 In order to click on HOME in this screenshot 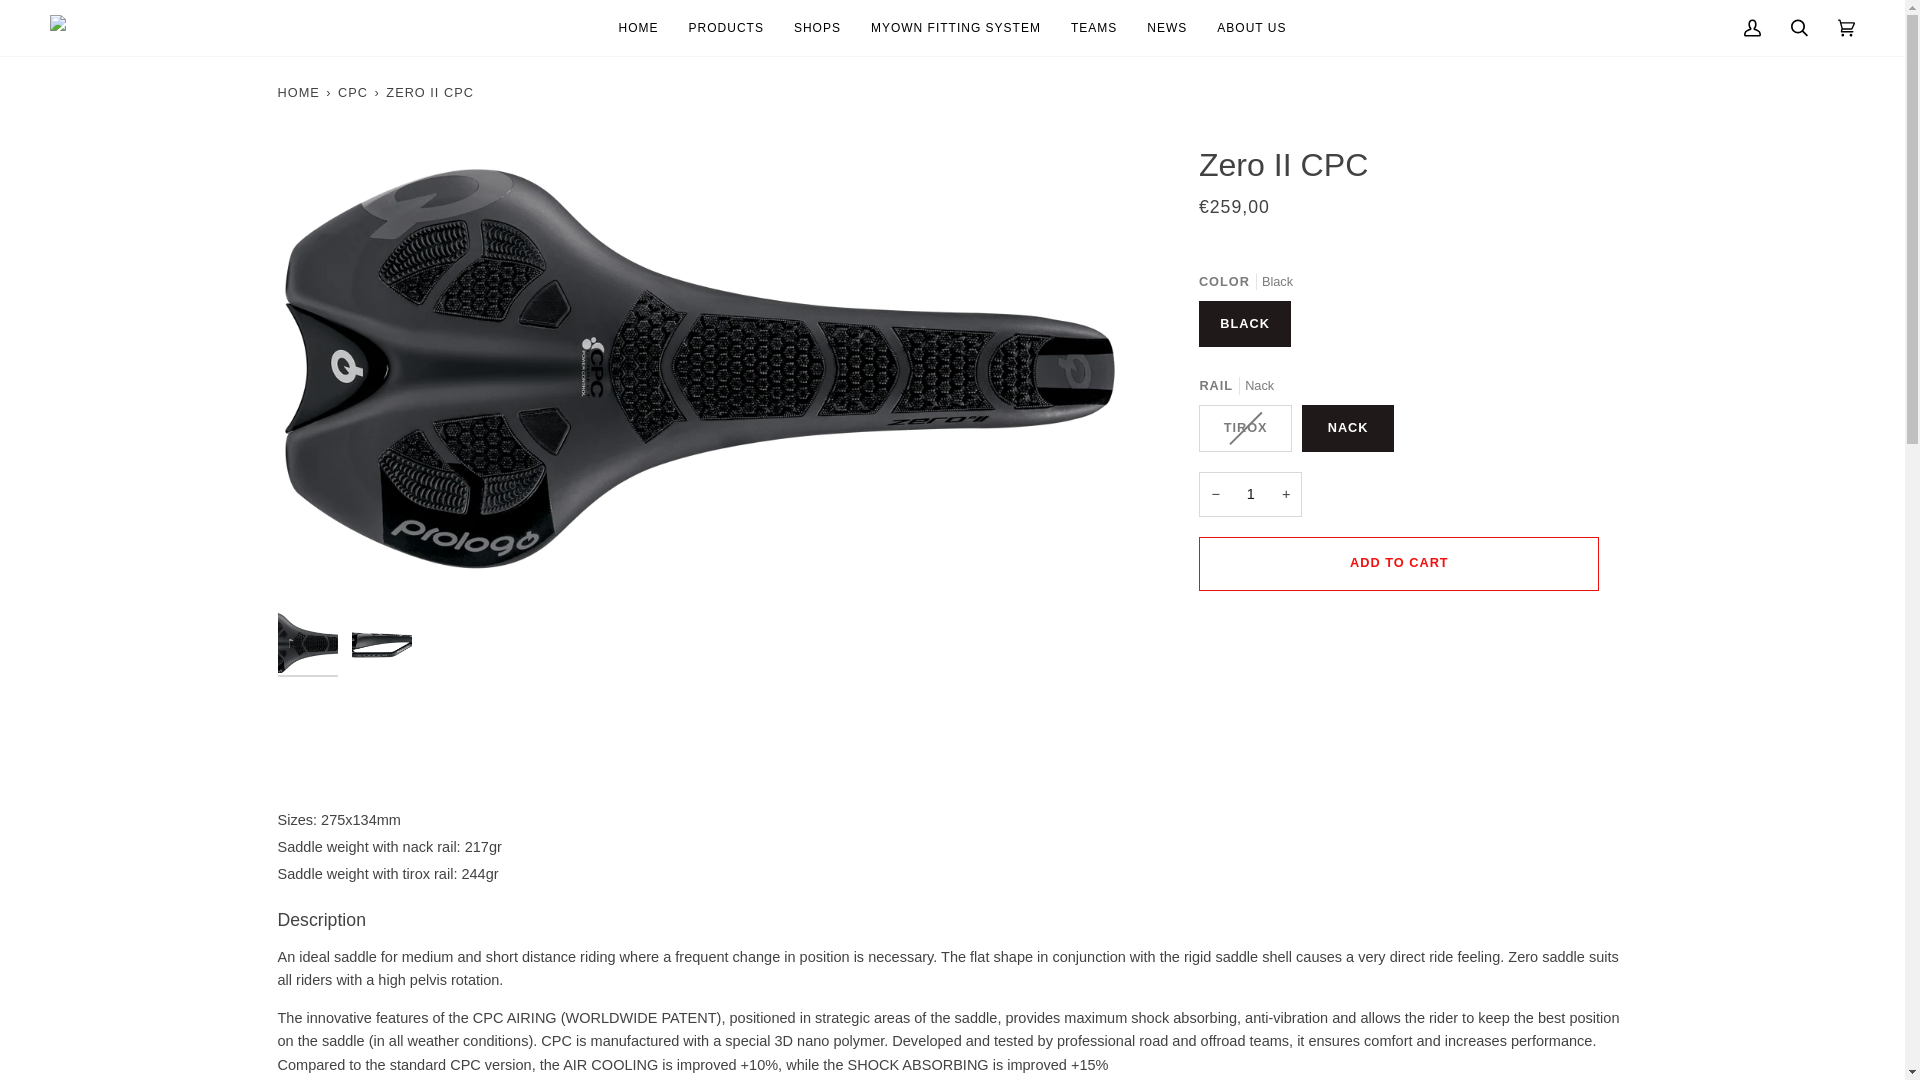, I will do `click(638, 28)`.